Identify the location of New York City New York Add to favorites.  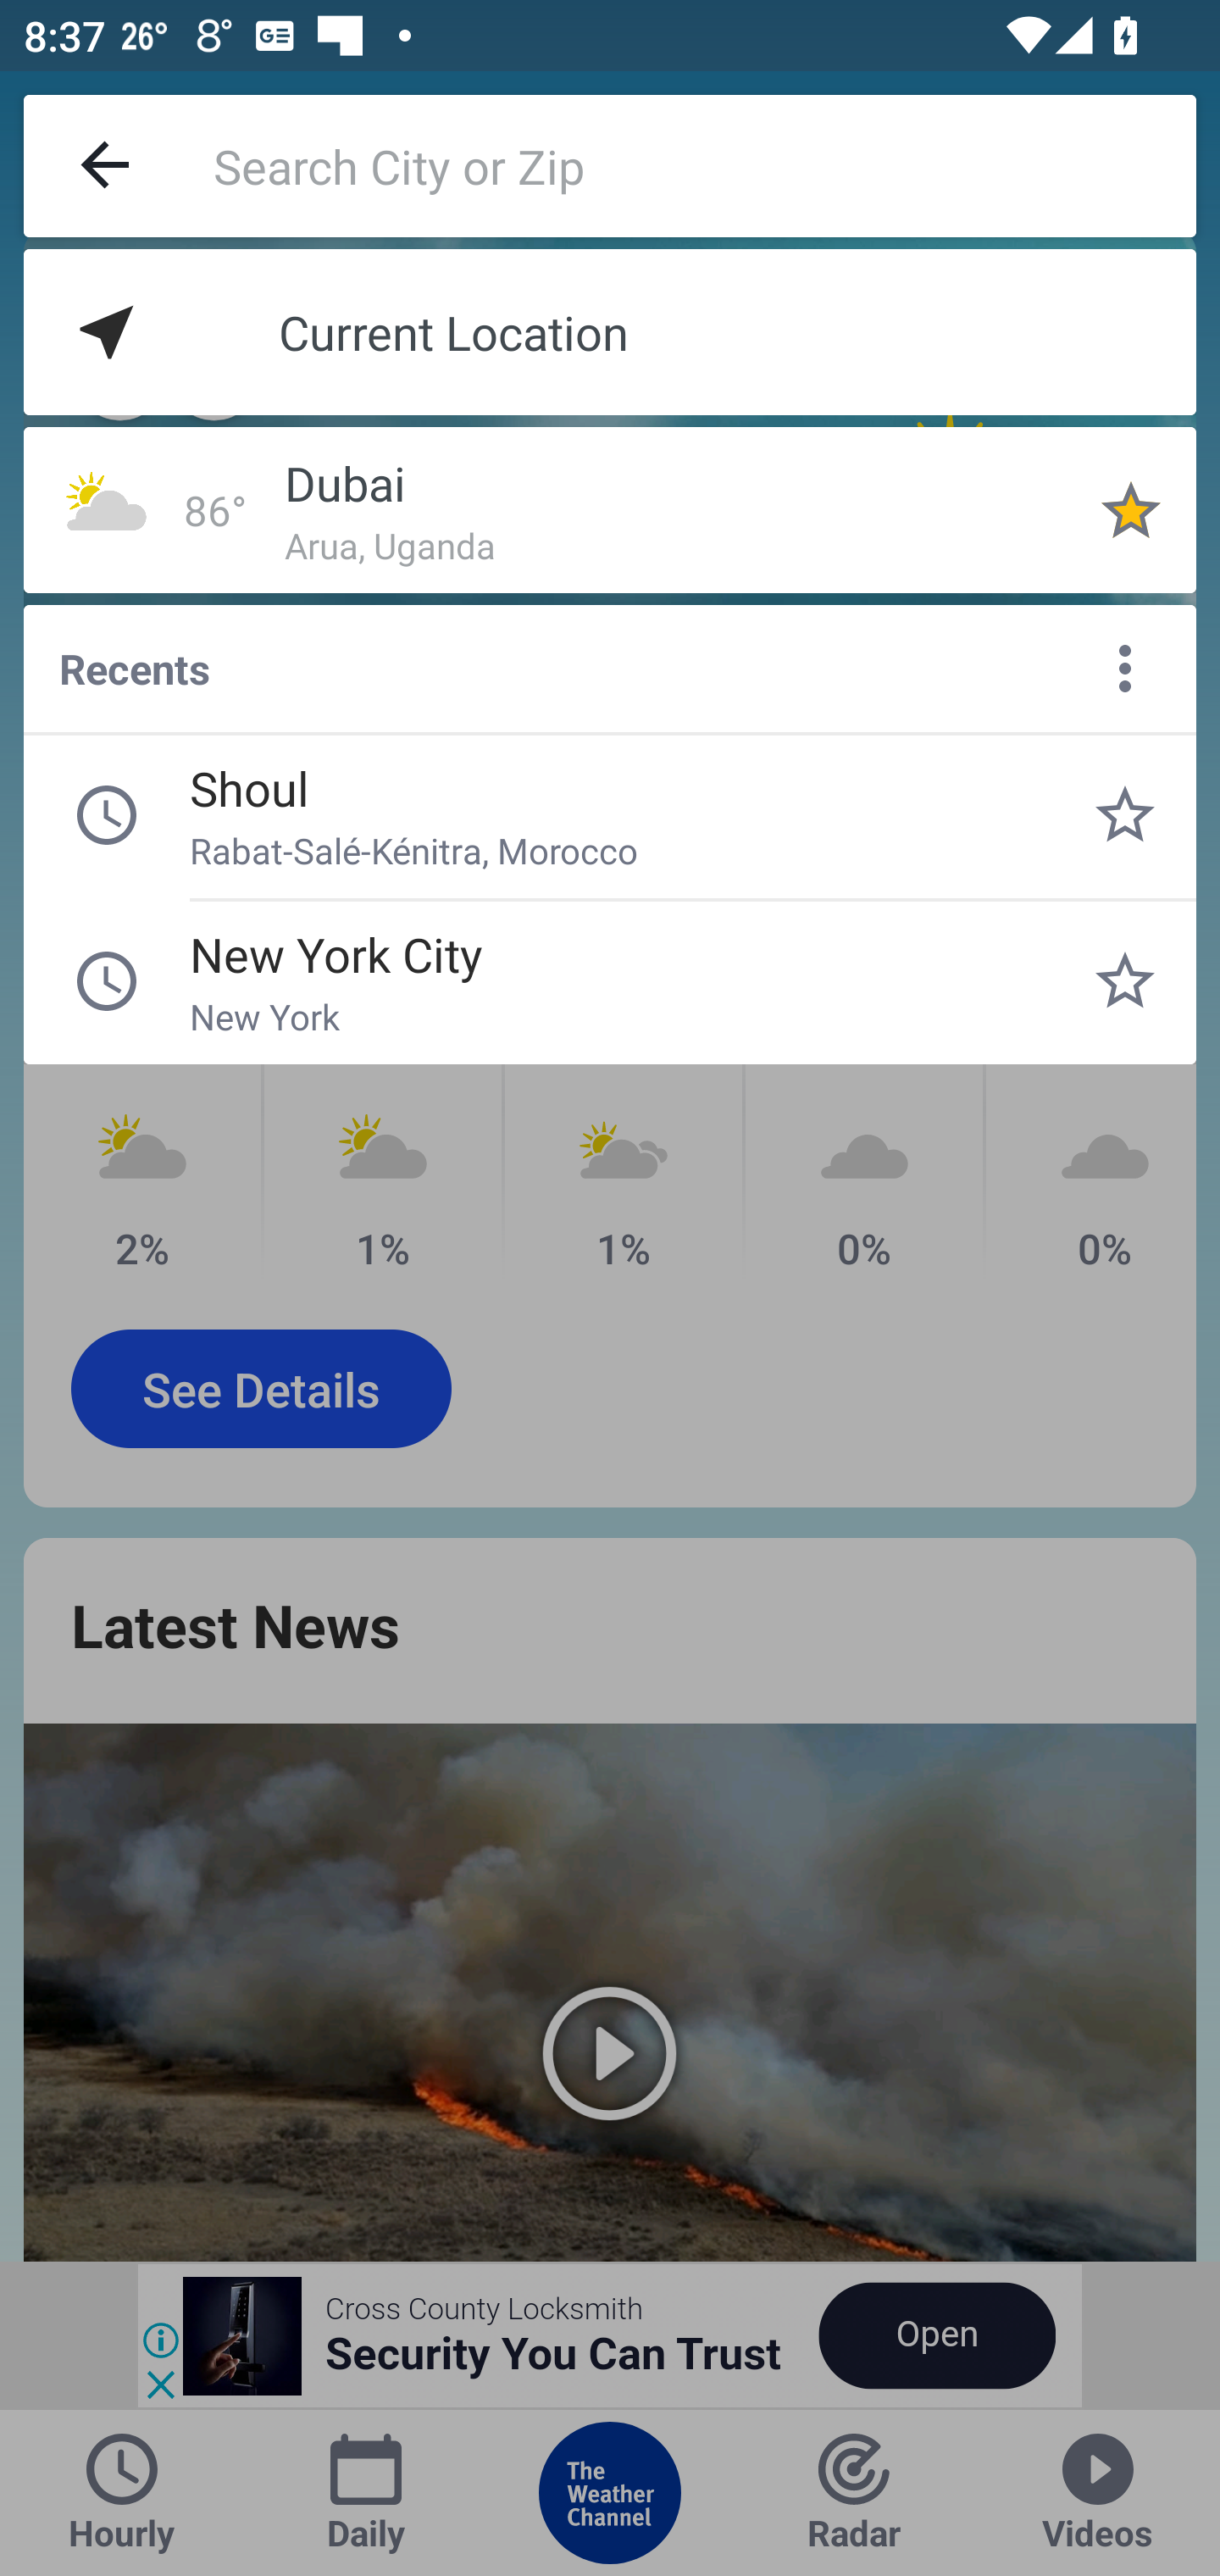
(1125, 981).